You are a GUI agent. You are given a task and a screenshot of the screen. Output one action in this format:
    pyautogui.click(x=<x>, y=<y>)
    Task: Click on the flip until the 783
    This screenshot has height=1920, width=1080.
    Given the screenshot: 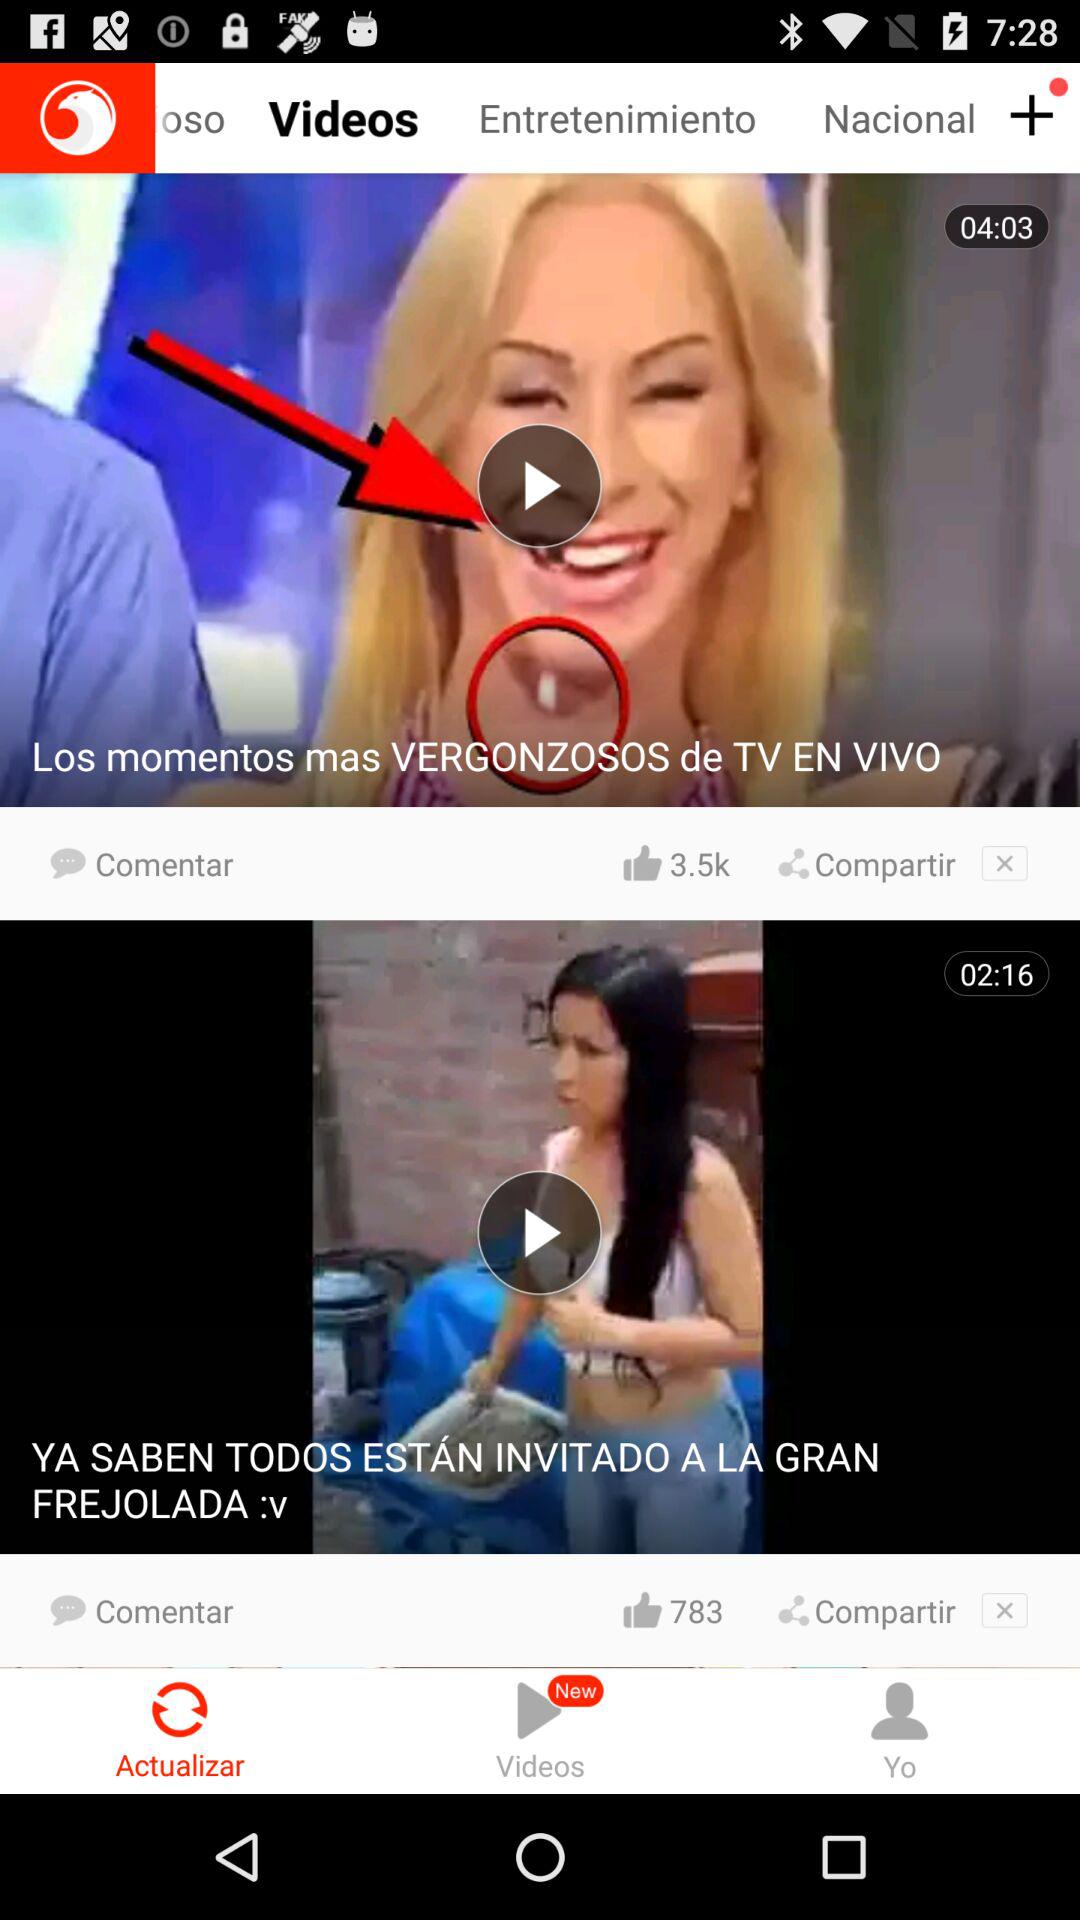 What is the action you would take?
    pyautogui.click(x=699, y=1610)
    